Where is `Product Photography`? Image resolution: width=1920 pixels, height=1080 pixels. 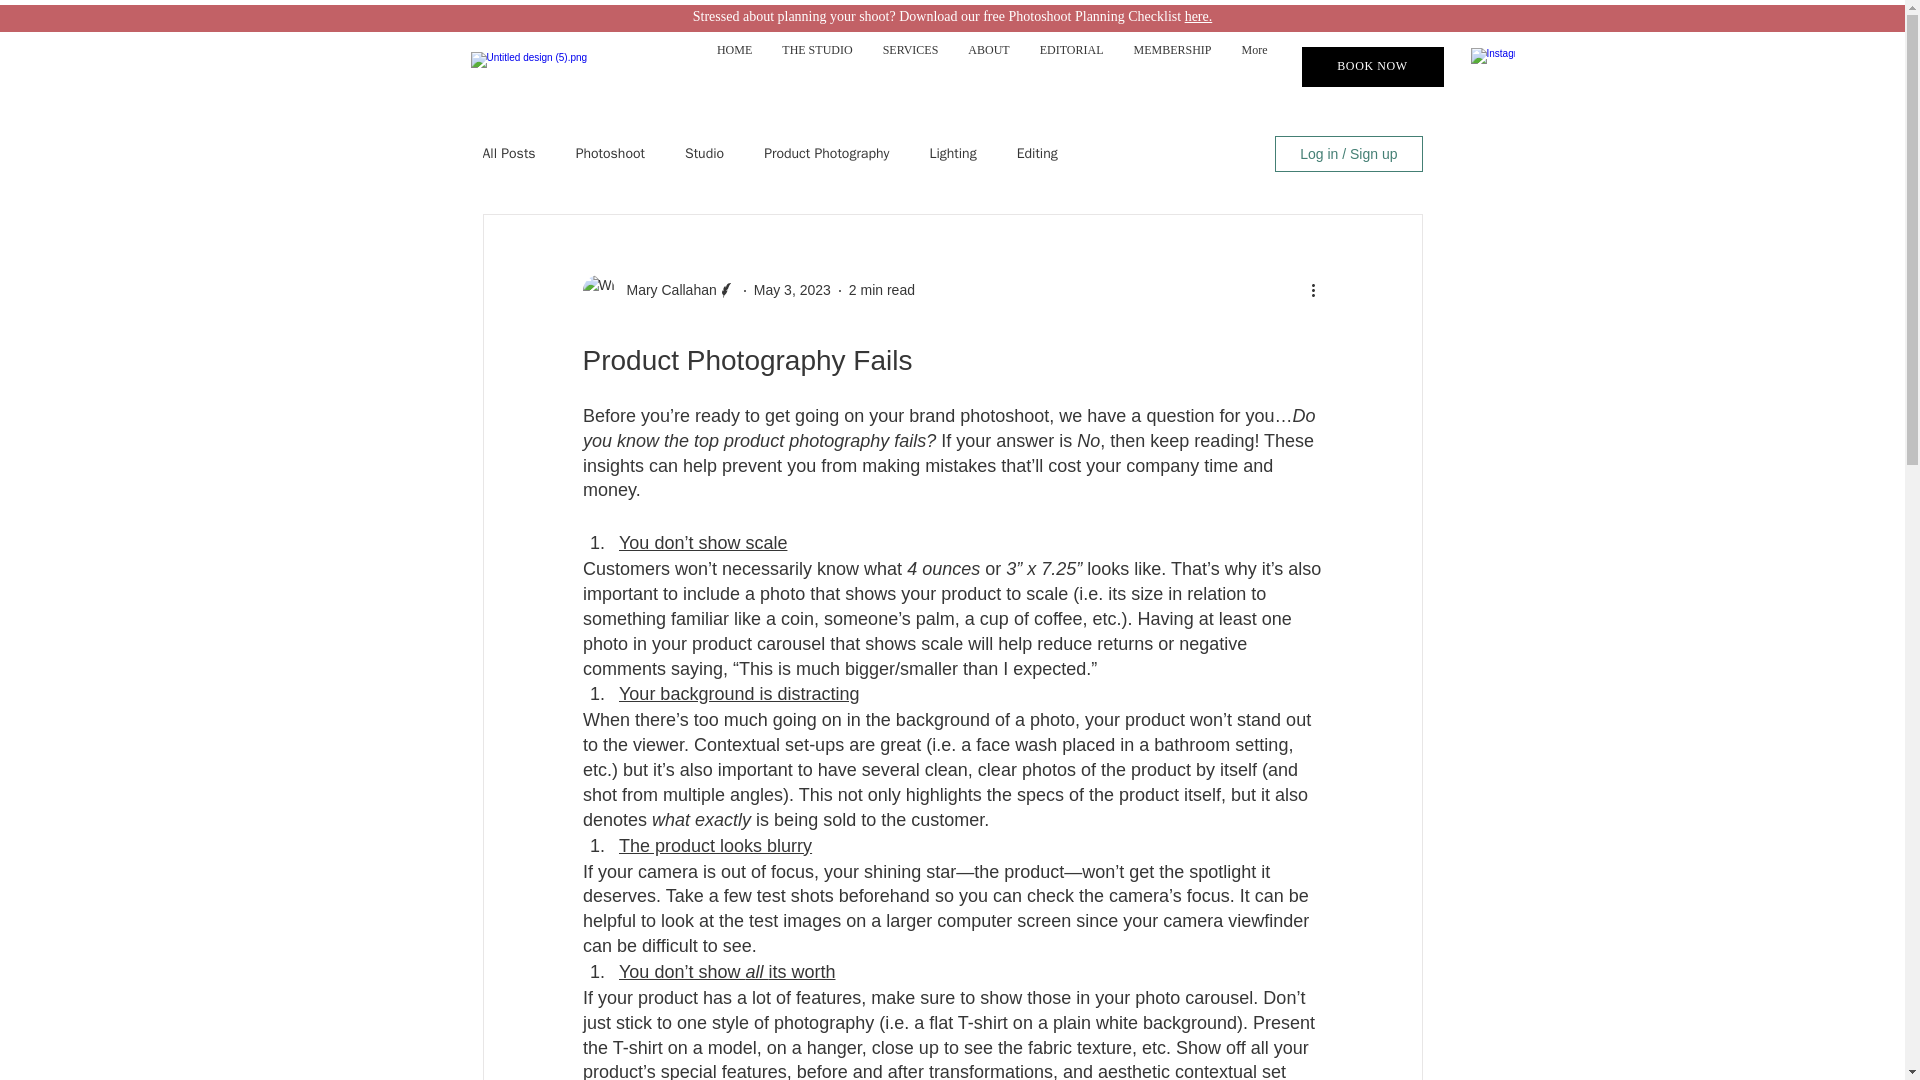
Product Photography is located at coordinates (826, 154).